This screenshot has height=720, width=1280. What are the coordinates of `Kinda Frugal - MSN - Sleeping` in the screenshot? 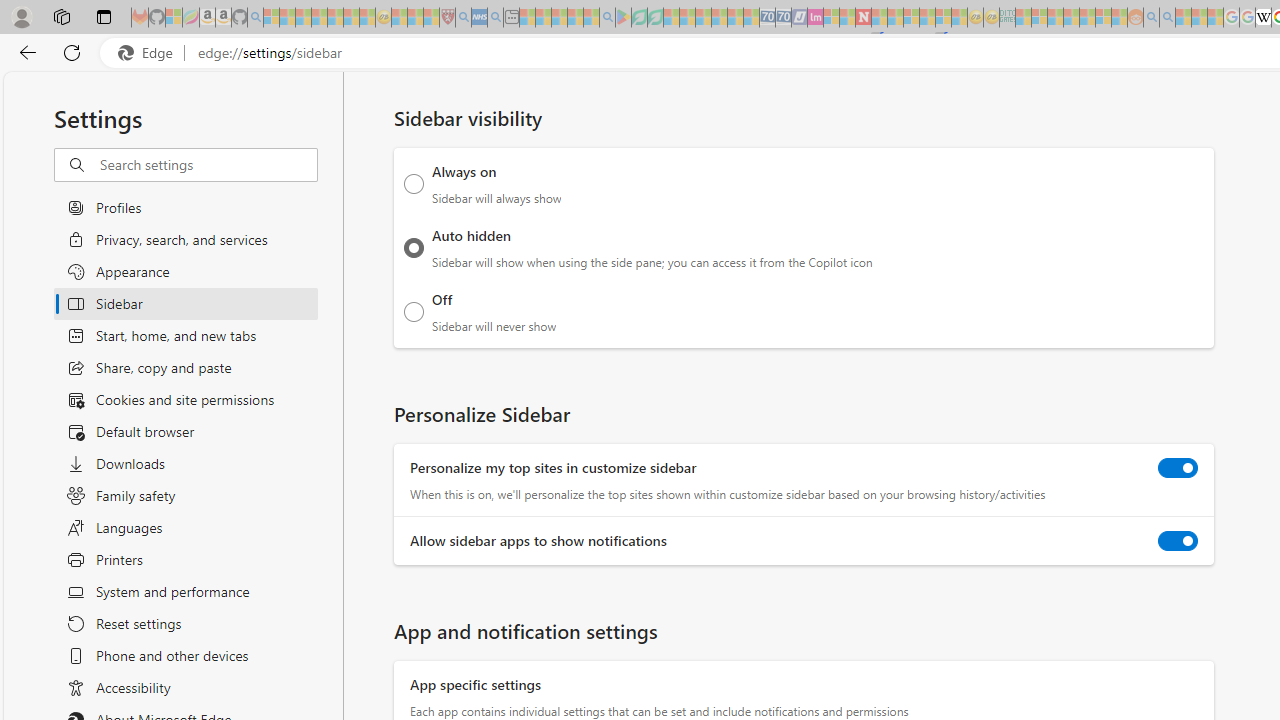 It's located at (1087, 18).